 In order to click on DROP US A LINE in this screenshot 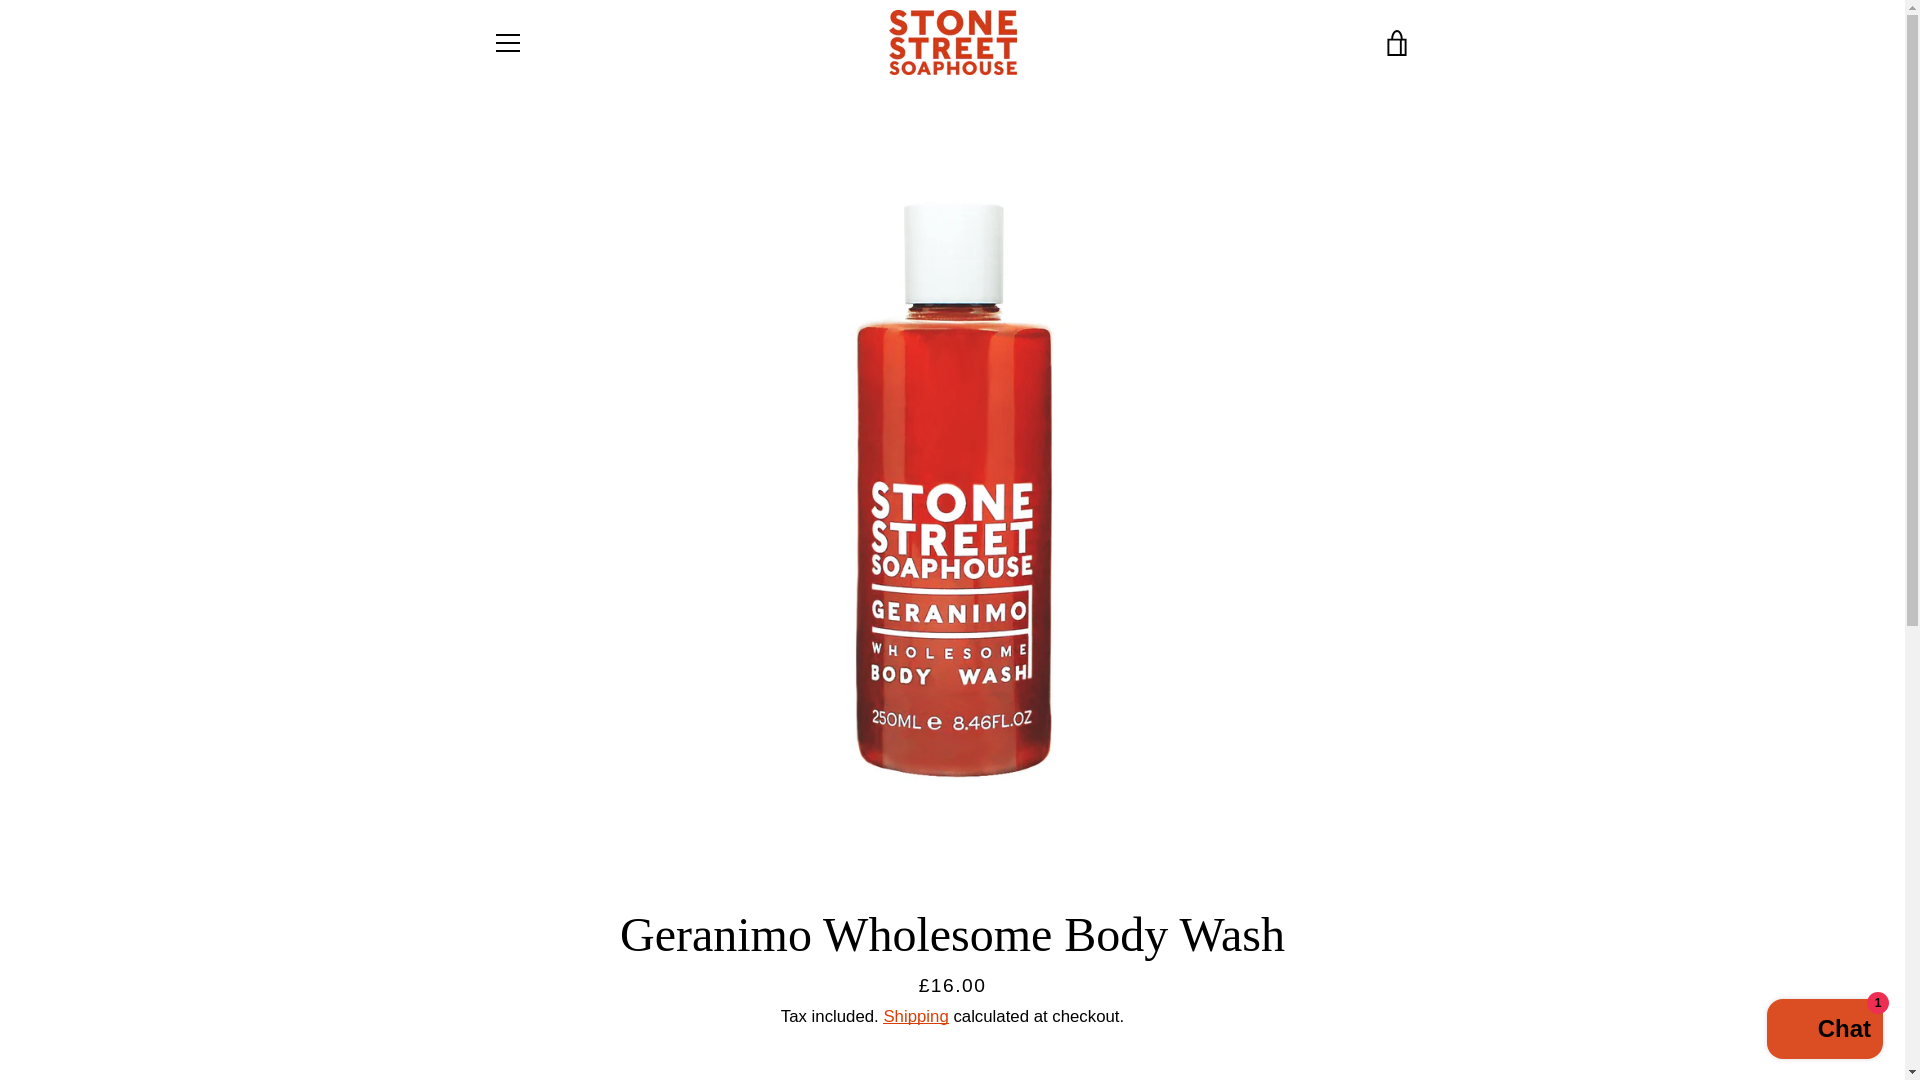, I will do `click(805, 941)`.